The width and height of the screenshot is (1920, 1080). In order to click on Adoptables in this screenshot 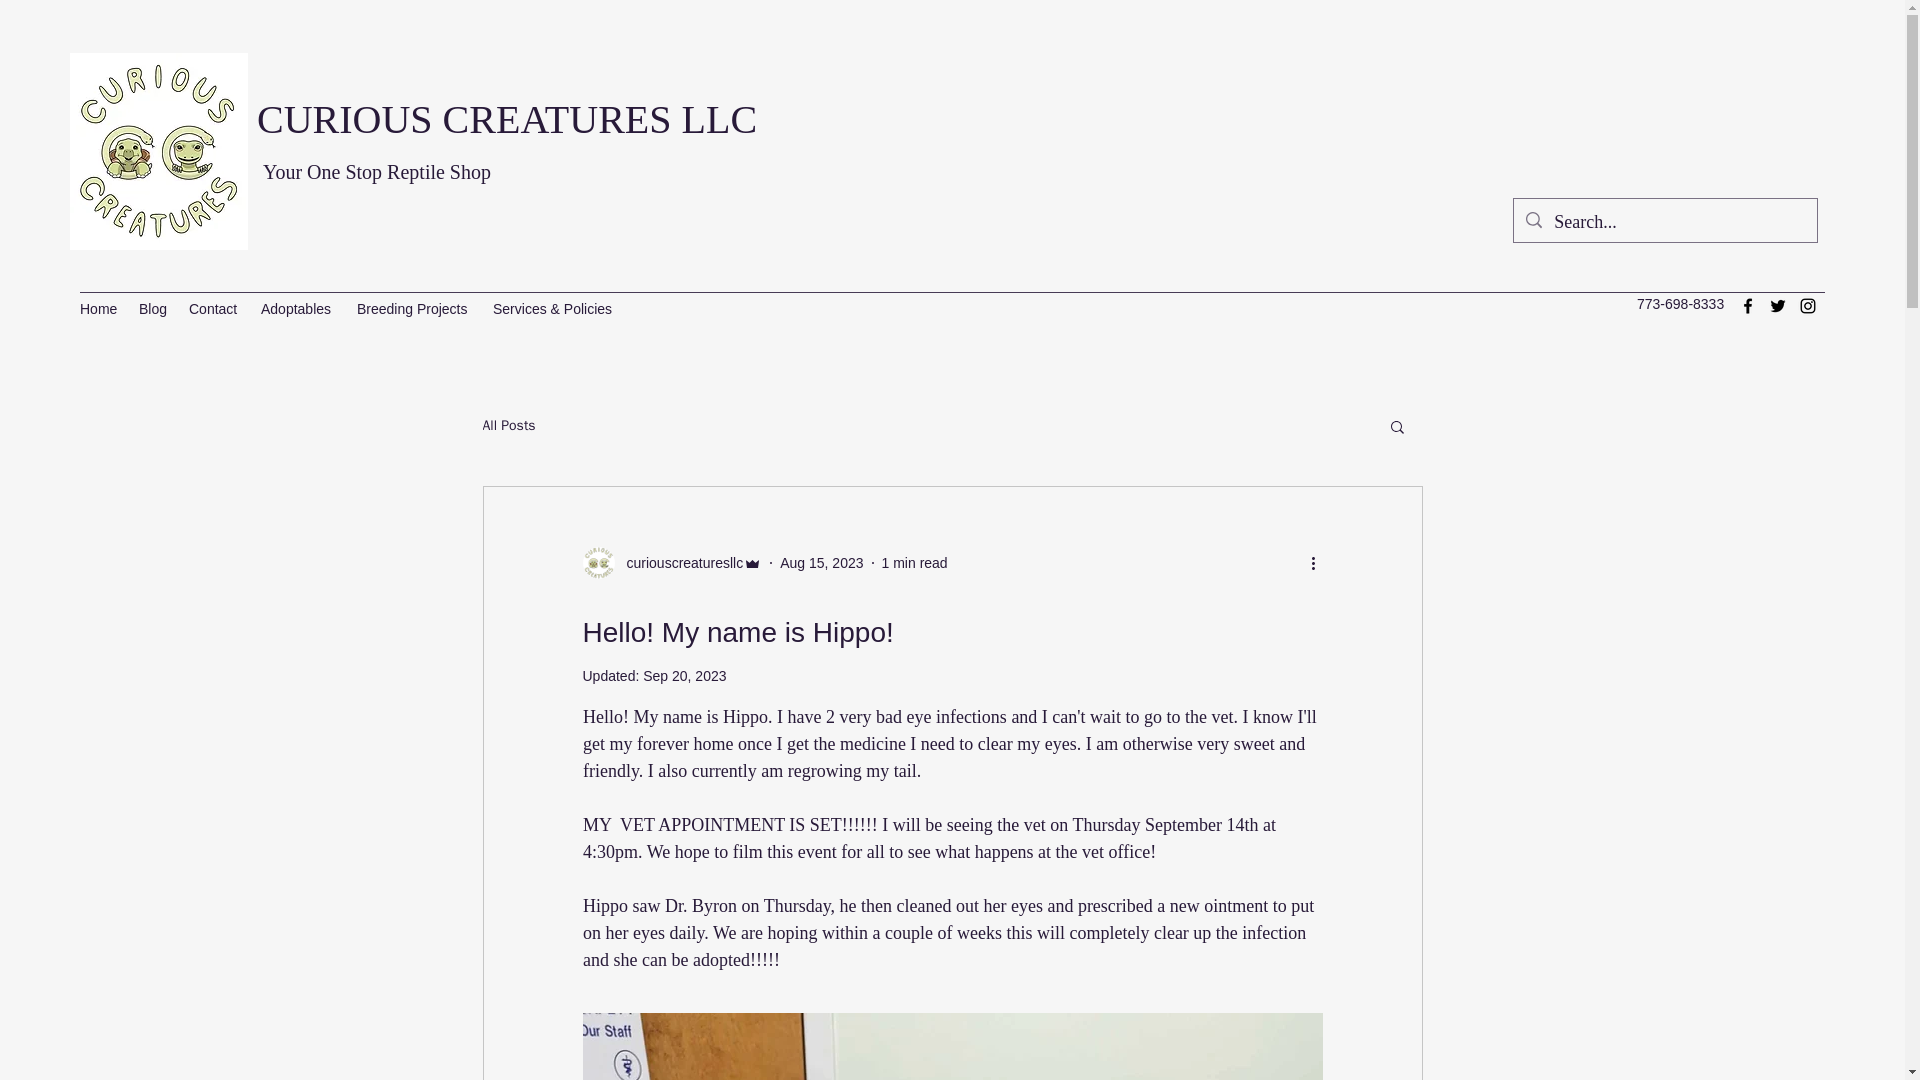, I will do `click(299, 309)`.